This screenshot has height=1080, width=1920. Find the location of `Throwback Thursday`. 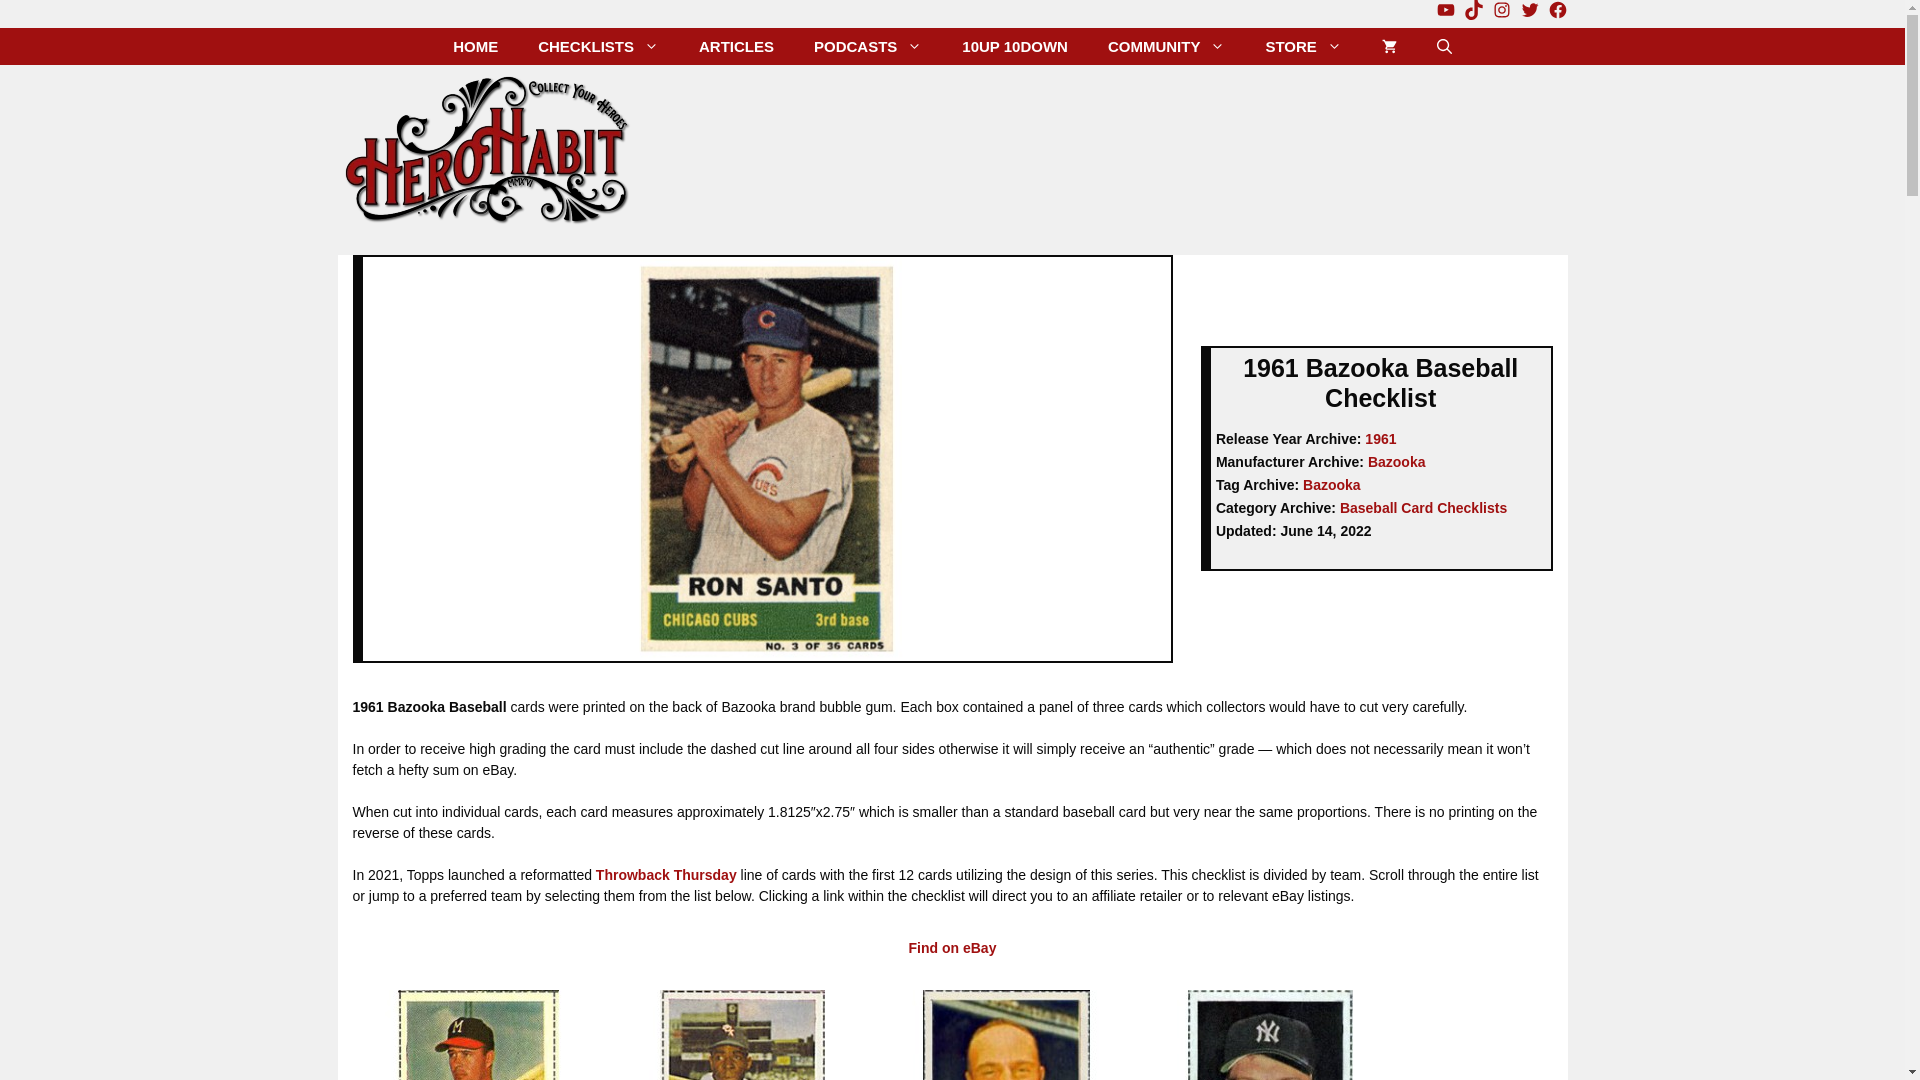

Throwback Thursday is located at coordinates (666, 875).